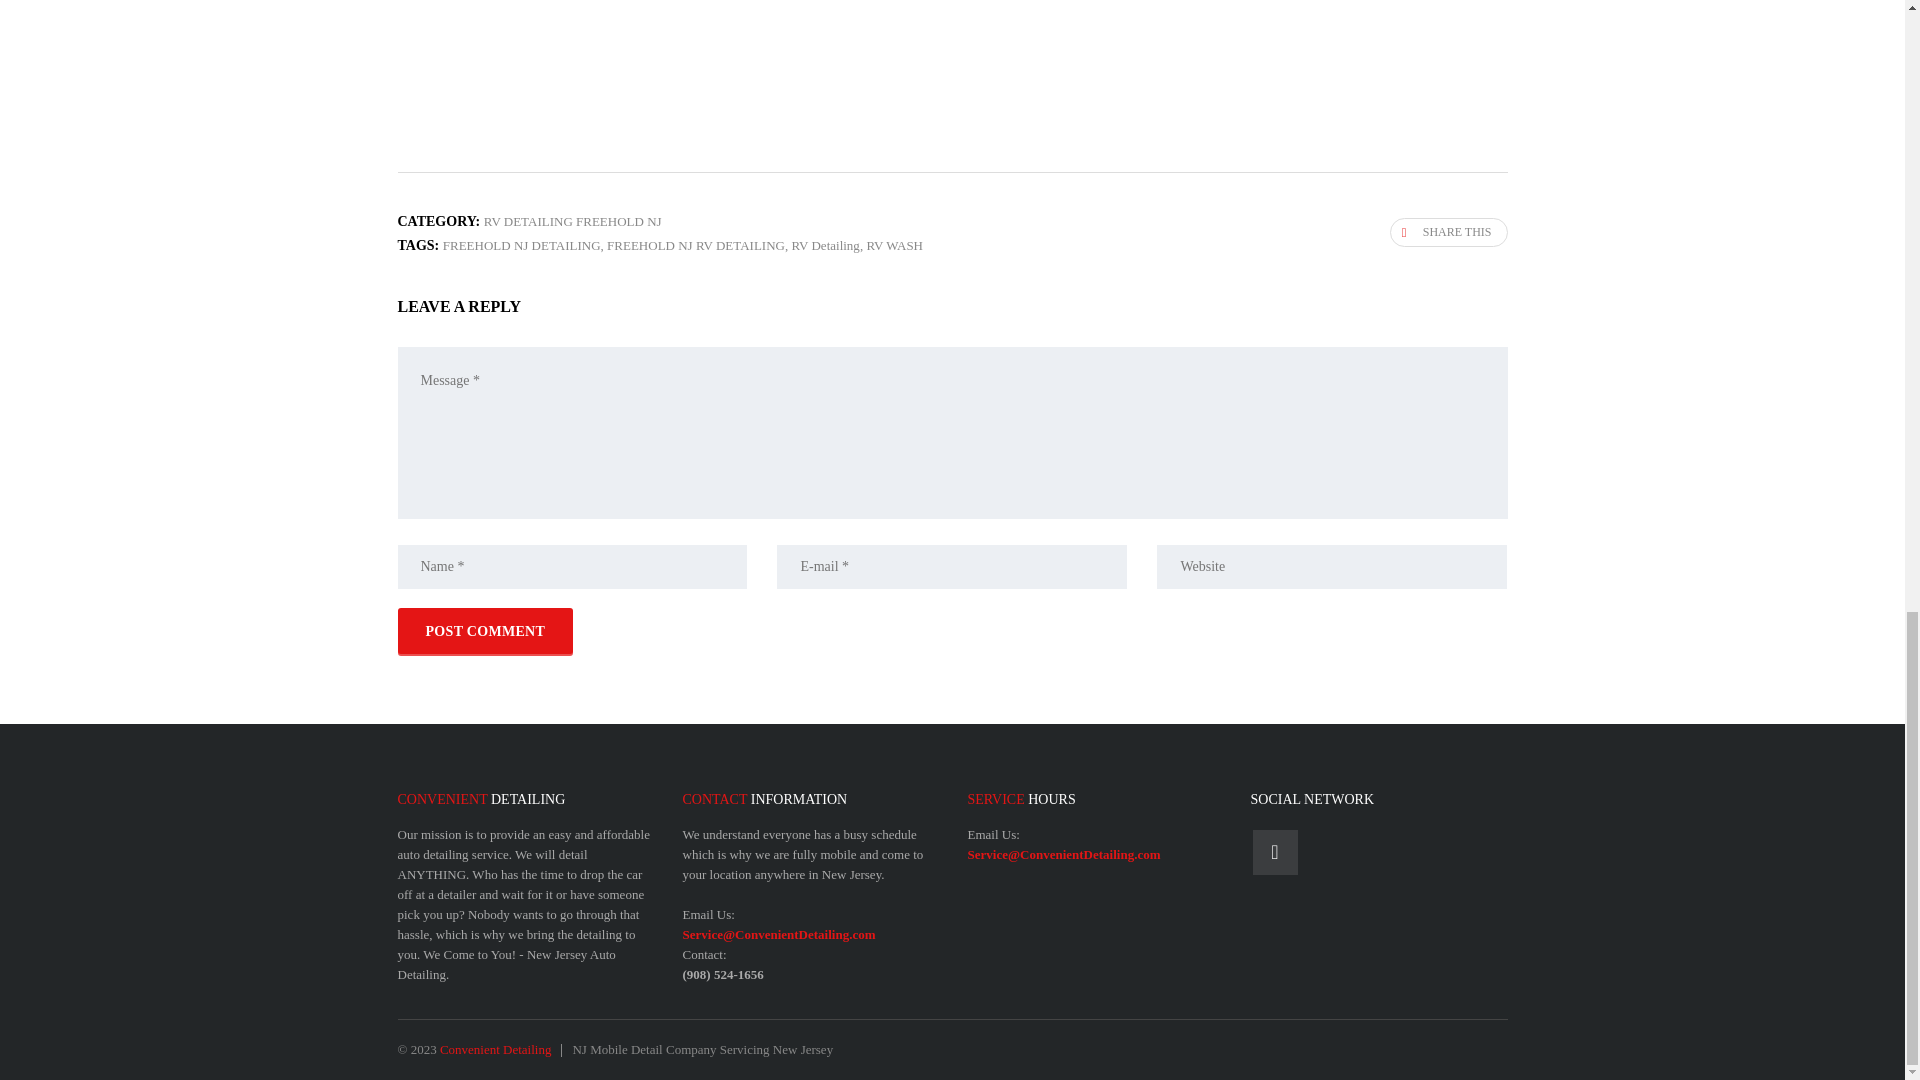 This screenshot has height=1080, width=1920. Describe the element at coordinates (522, 244) in the screenshot. I see `FREEHOLD NJ DETAILING` at that location.